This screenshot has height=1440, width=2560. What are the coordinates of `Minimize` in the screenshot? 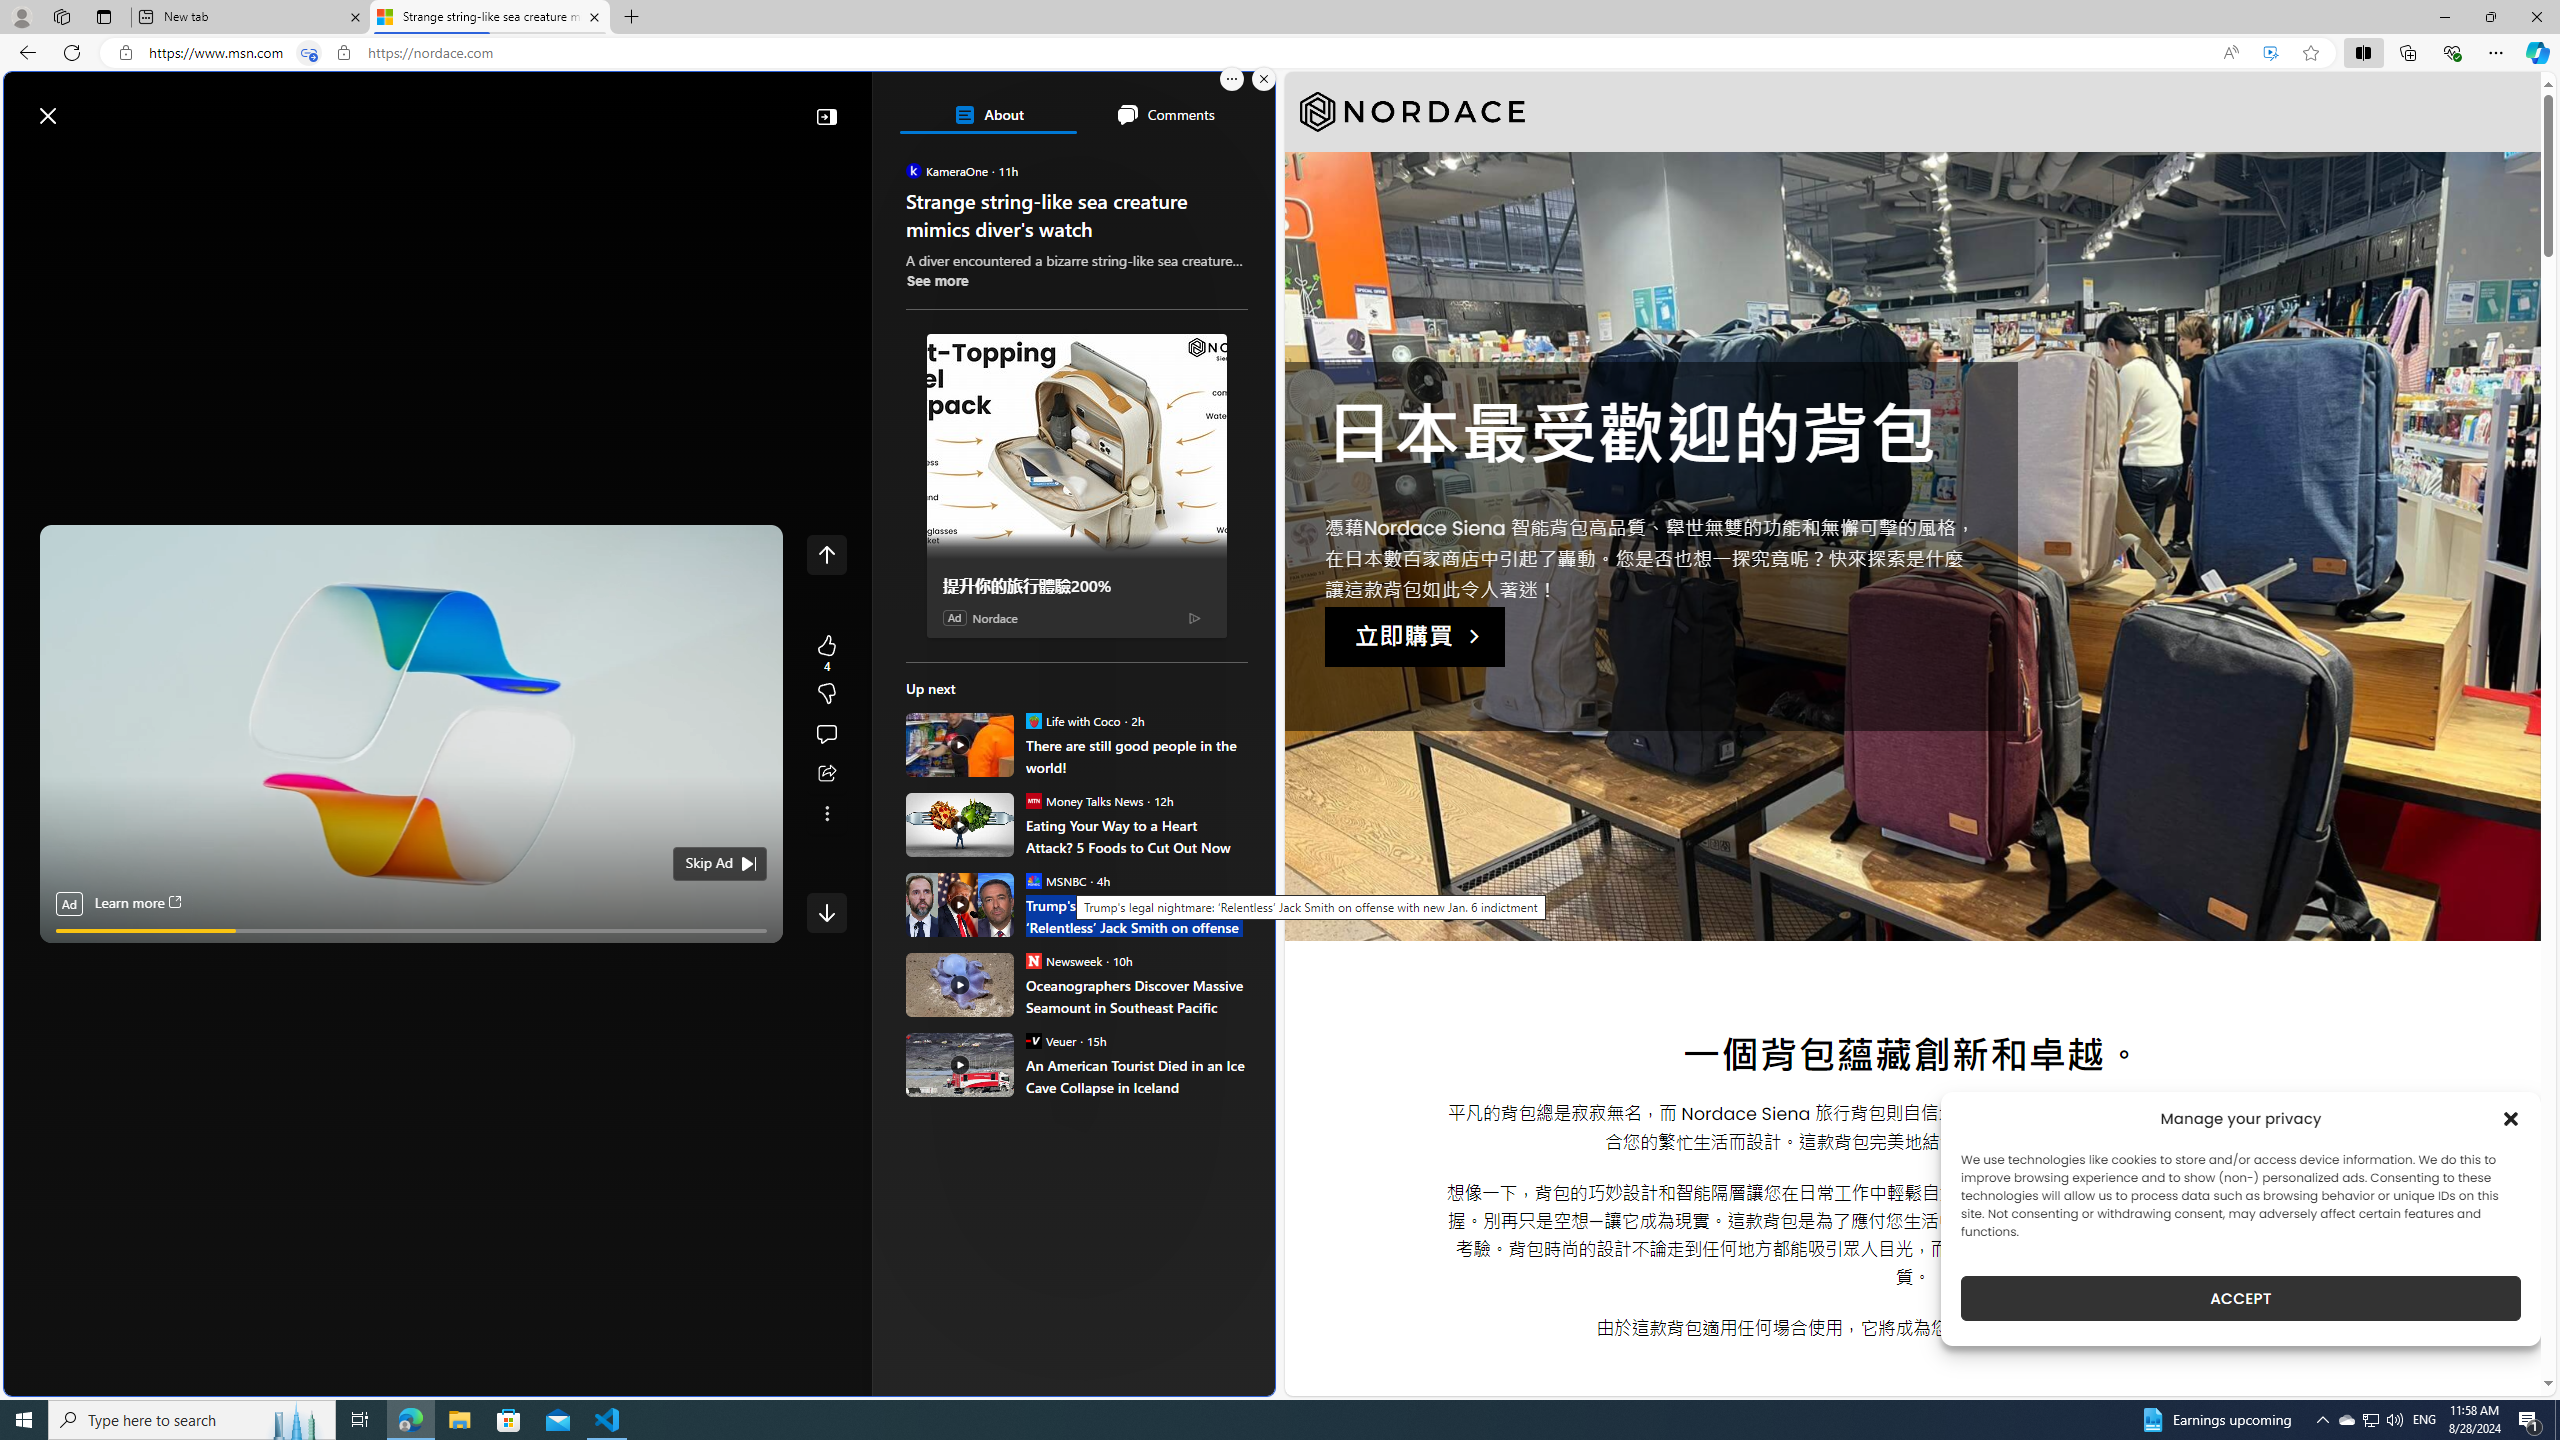 It's located at (2444, 17).